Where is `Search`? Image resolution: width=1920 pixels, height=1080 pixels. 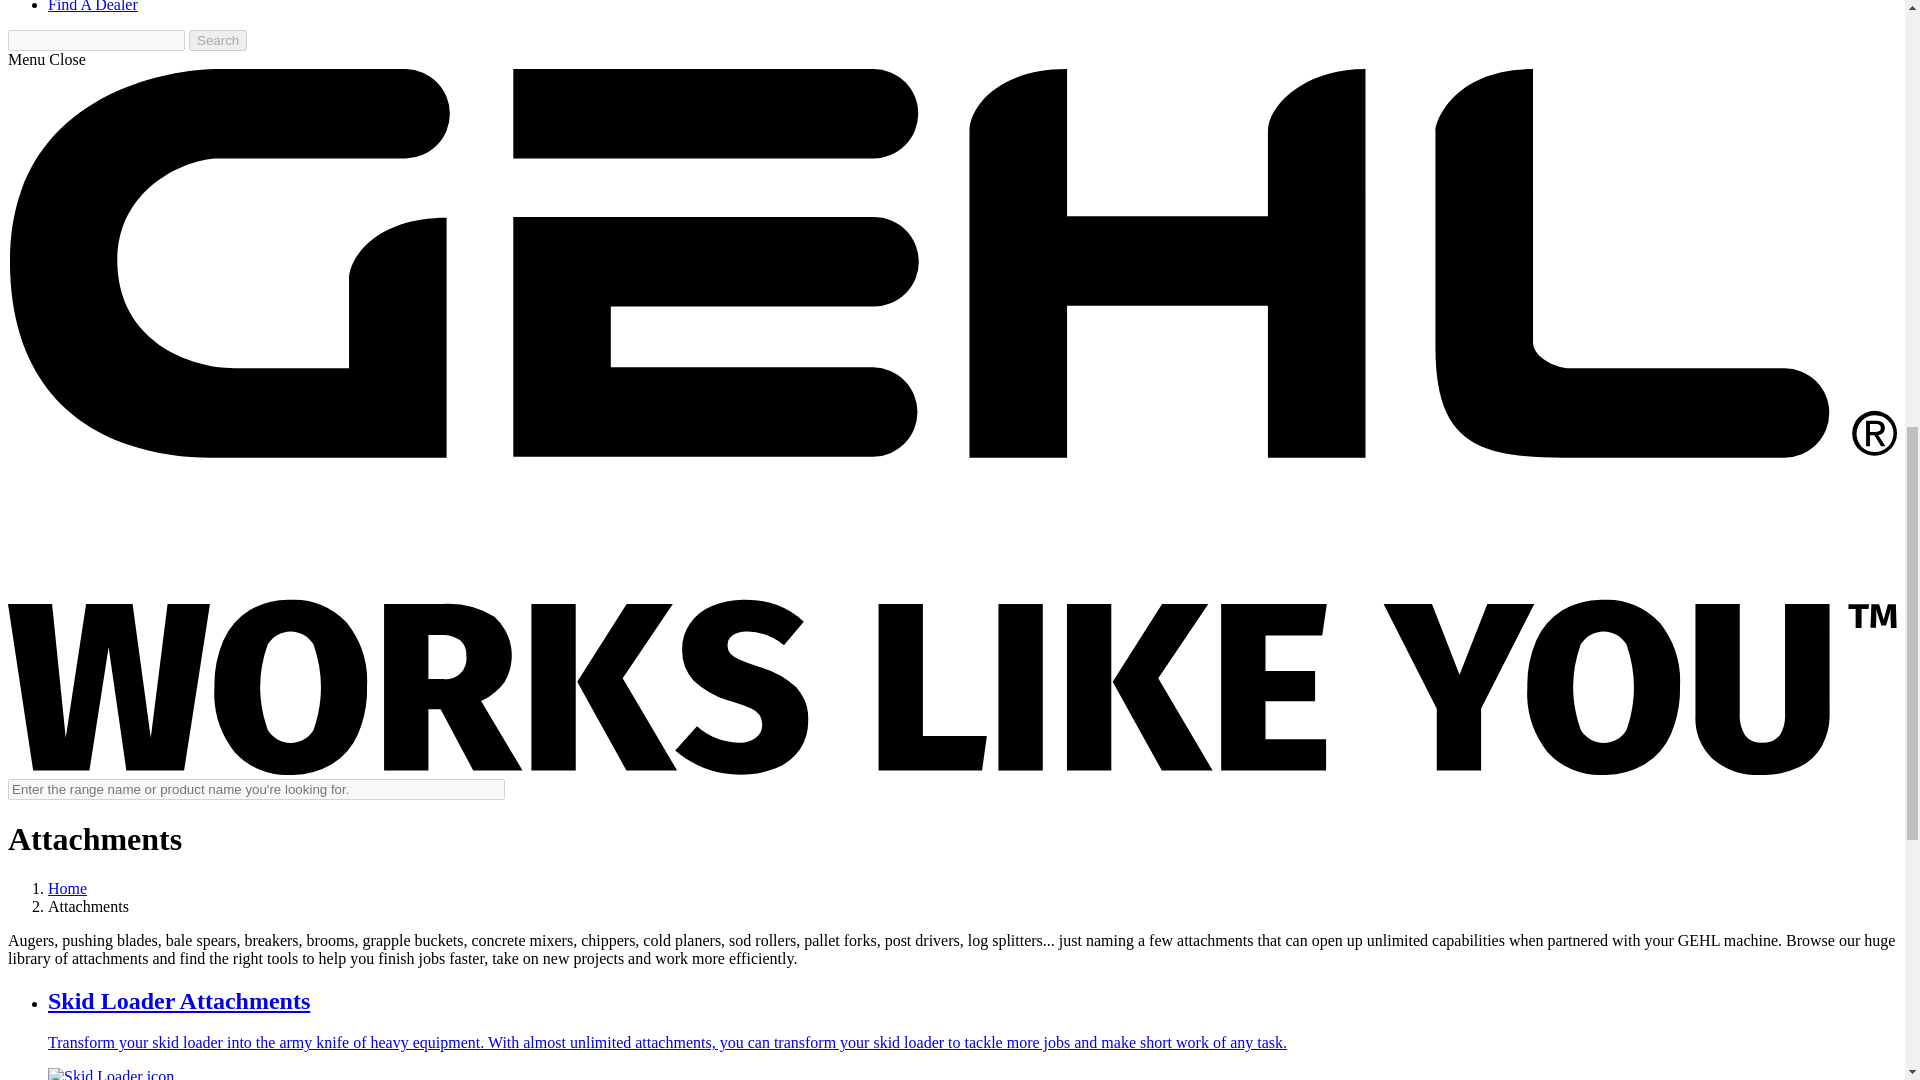
Search is located at coordinates (218, 40).